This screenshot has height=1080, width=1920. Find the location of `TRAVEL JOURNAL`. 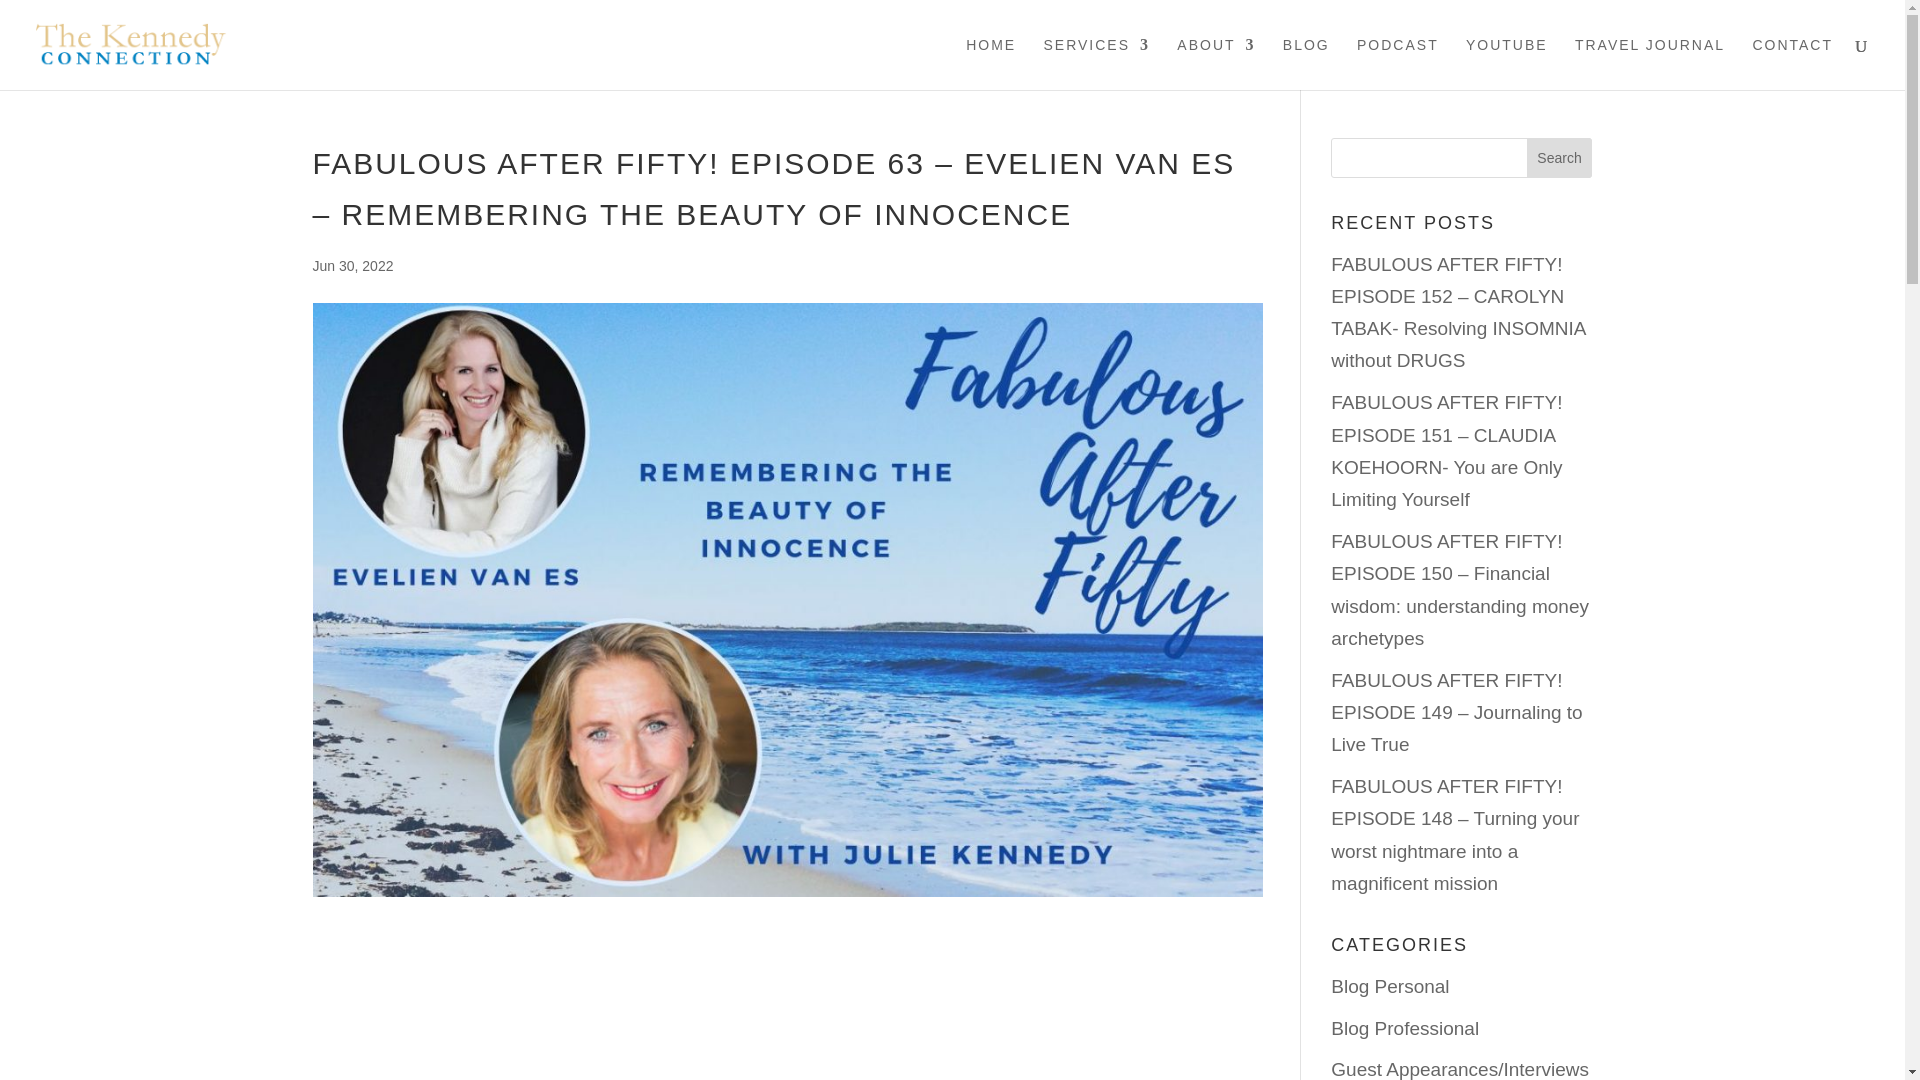

TRAVEL JOURNAL is located at coordinates (1649, 63).